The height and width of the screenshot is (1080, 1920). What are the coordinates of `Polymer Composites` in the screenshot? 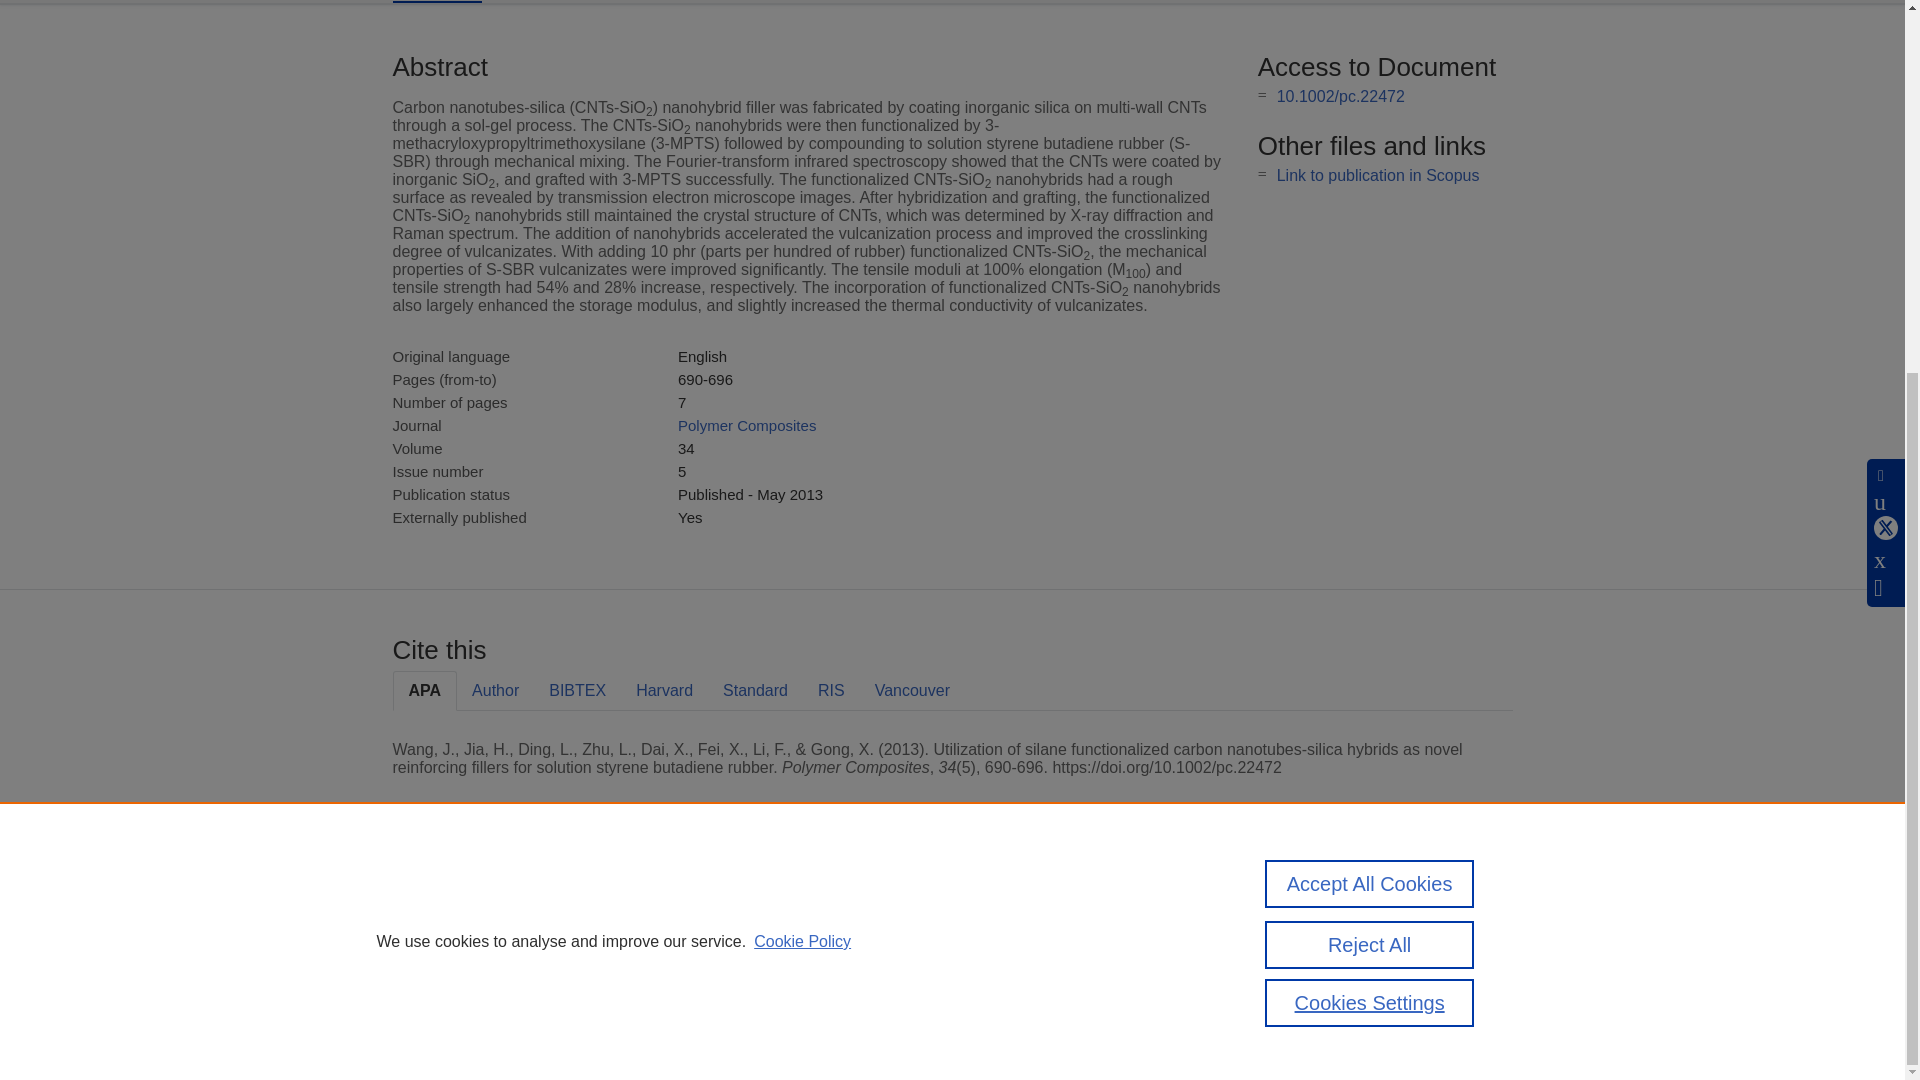 It's located at (746, 425).